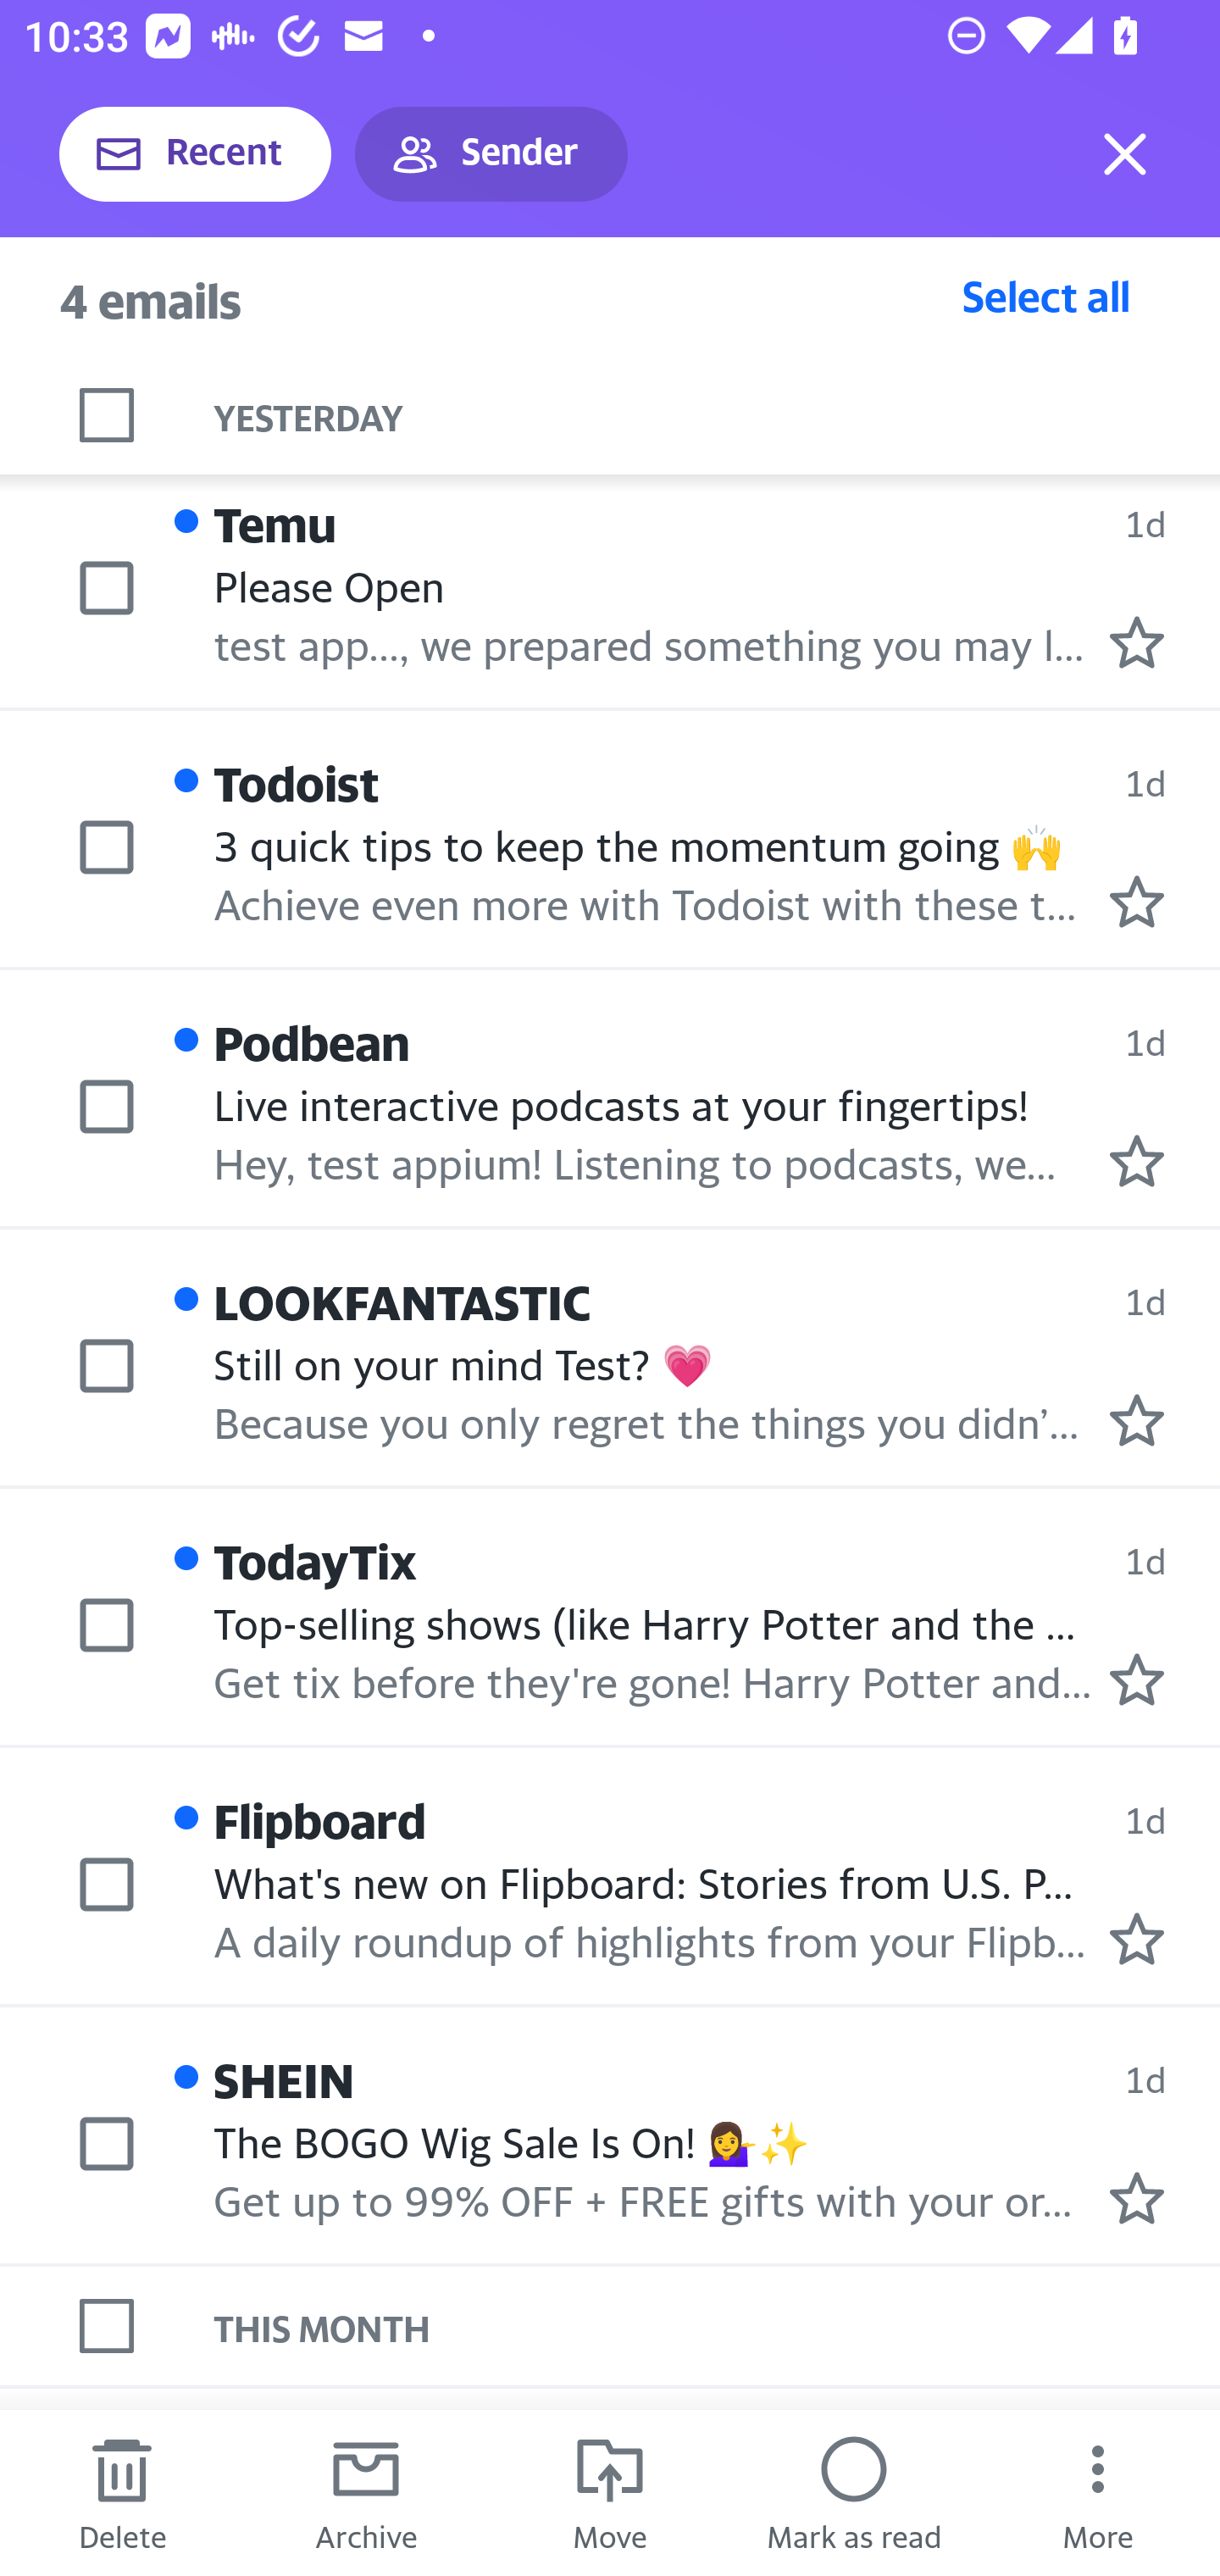 This screenshot has width=1220, height=2576. Describe the element at coordinates (1125, 154) in the screenshot. I see `Exit selection mode` at that location.